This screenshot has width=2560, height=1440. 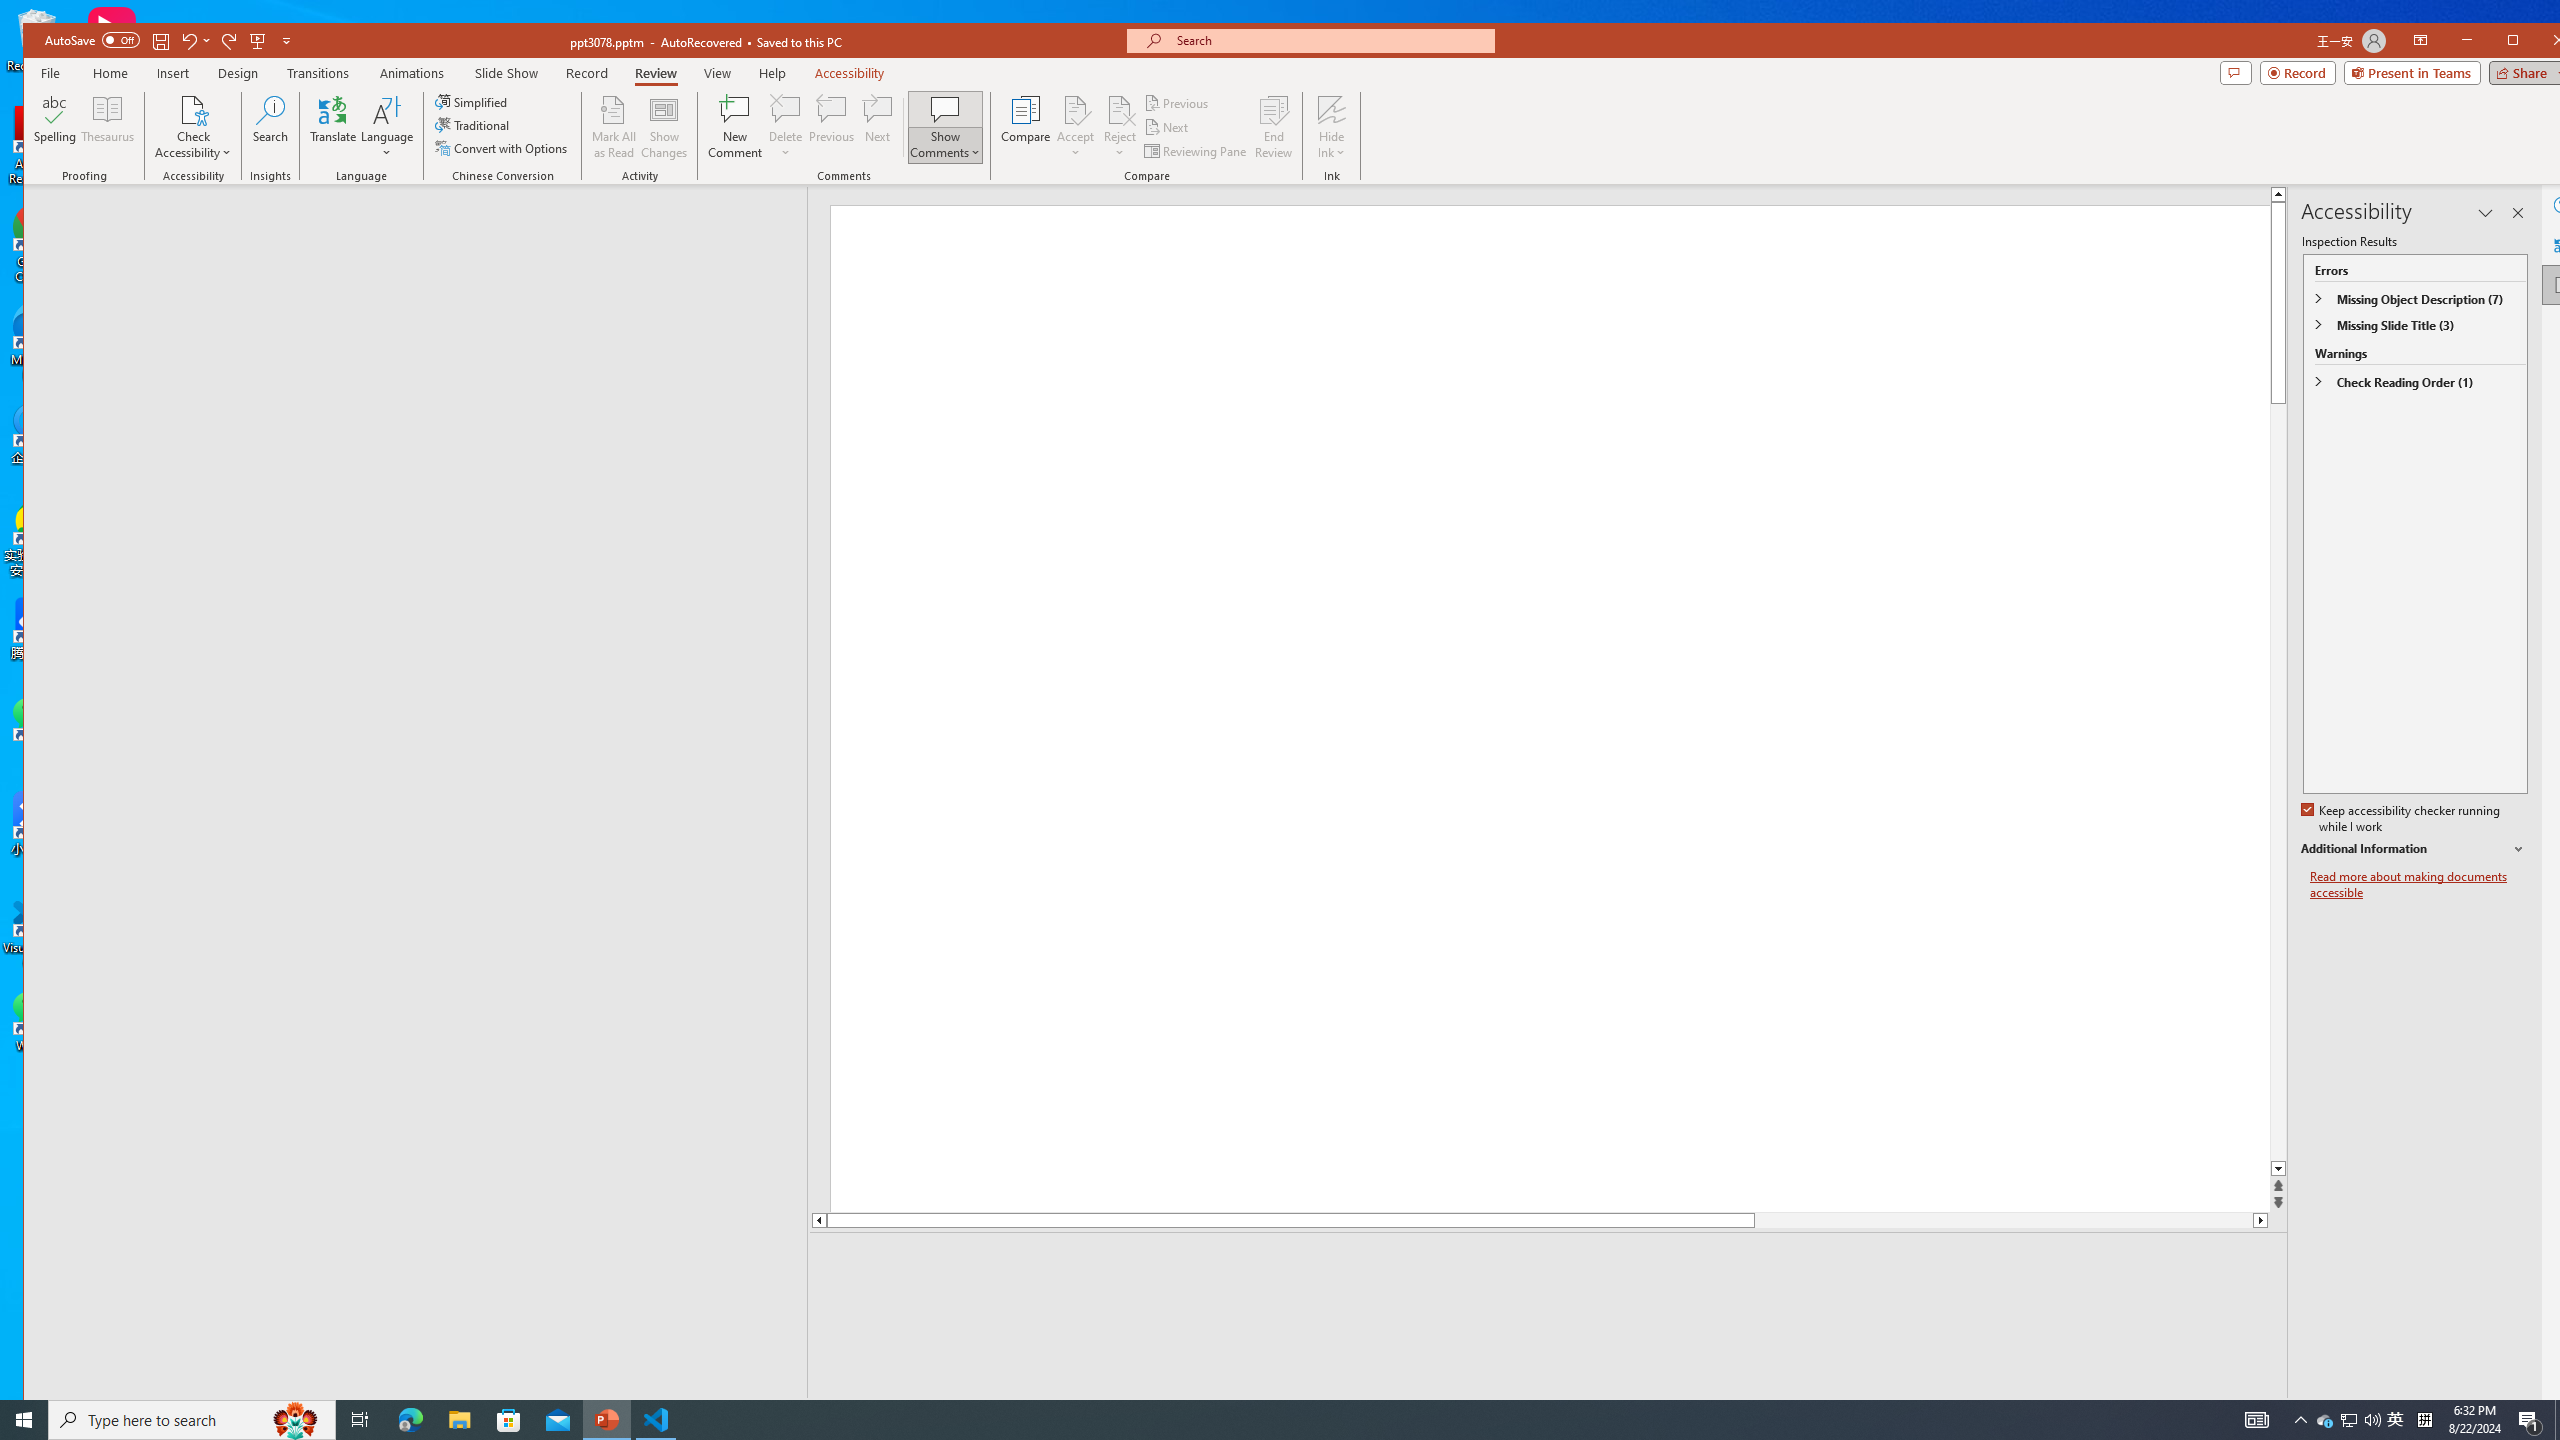 I want to click on Line up, so click(x=817, y=1220).